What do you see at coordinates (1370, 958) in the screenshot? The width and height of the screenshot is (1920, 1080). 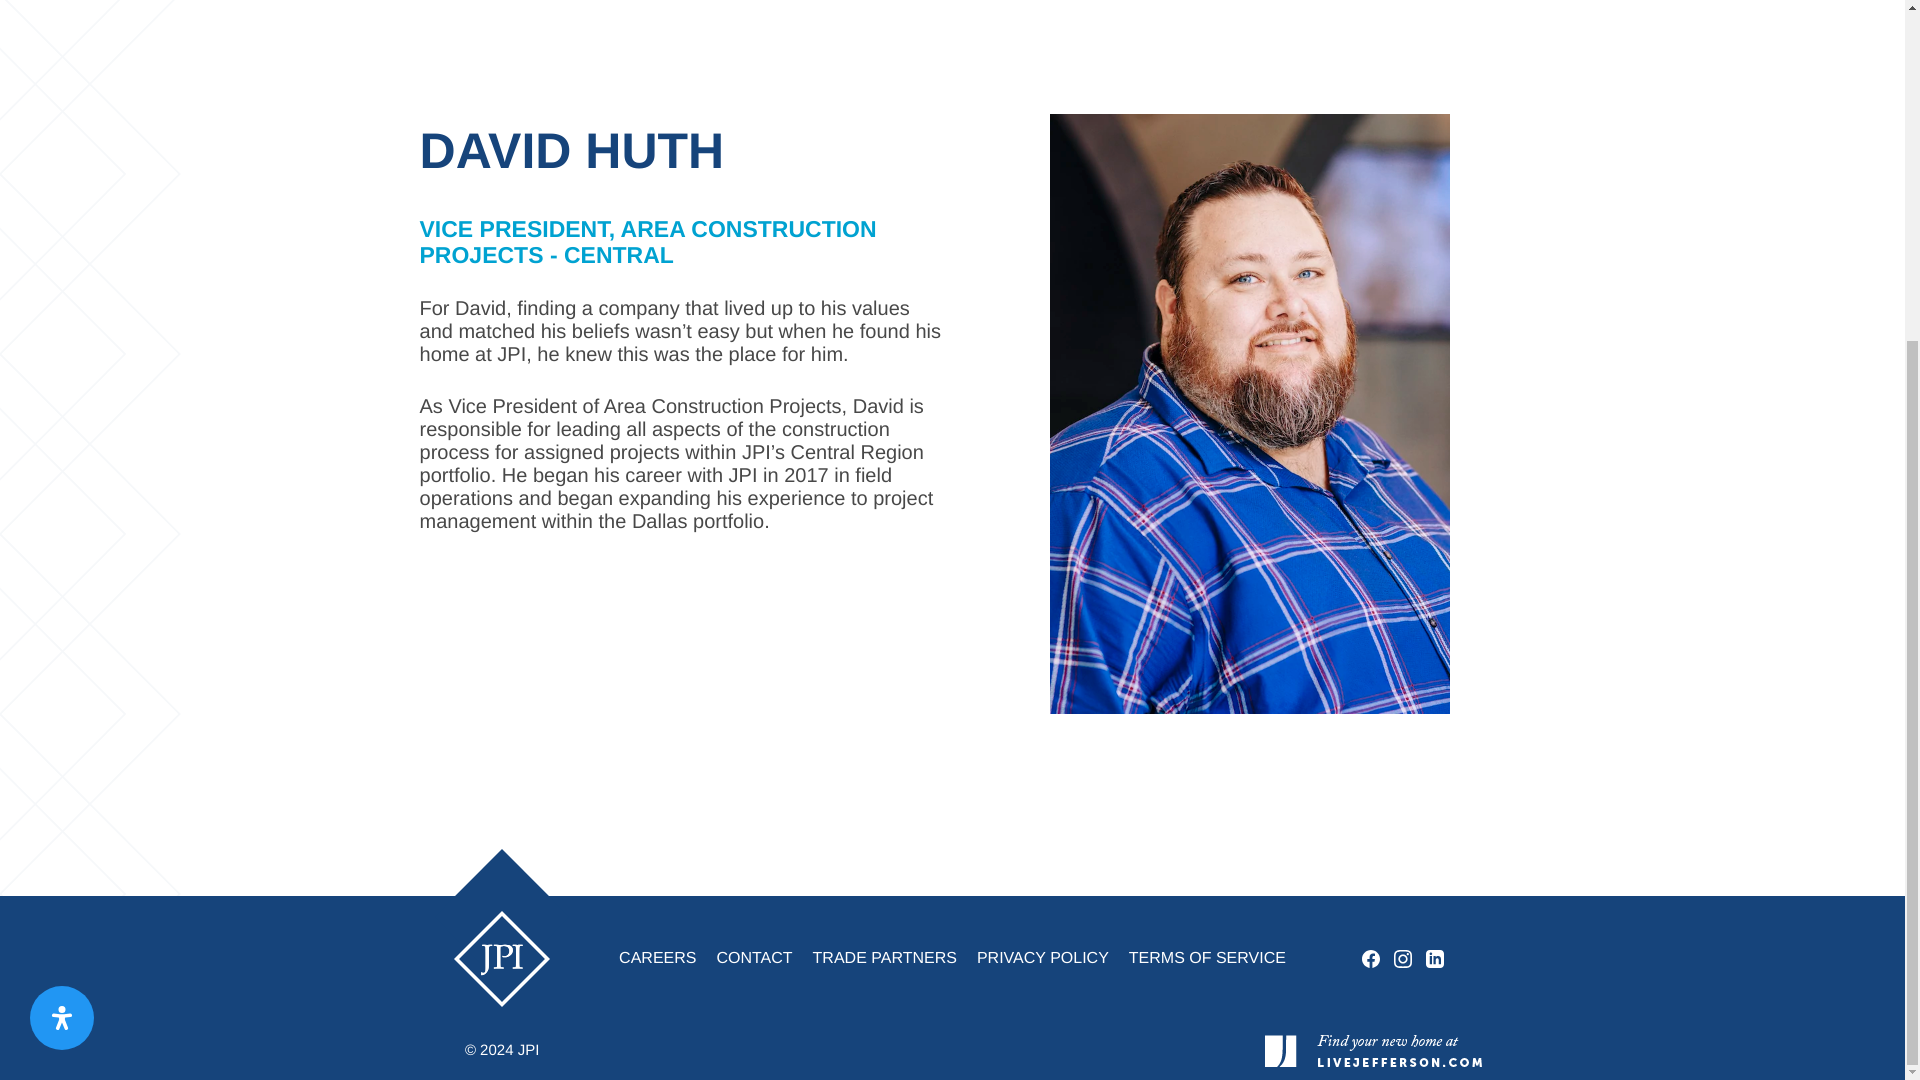 I see `JPI Facebook Link` at bounding box center [1370, 958].